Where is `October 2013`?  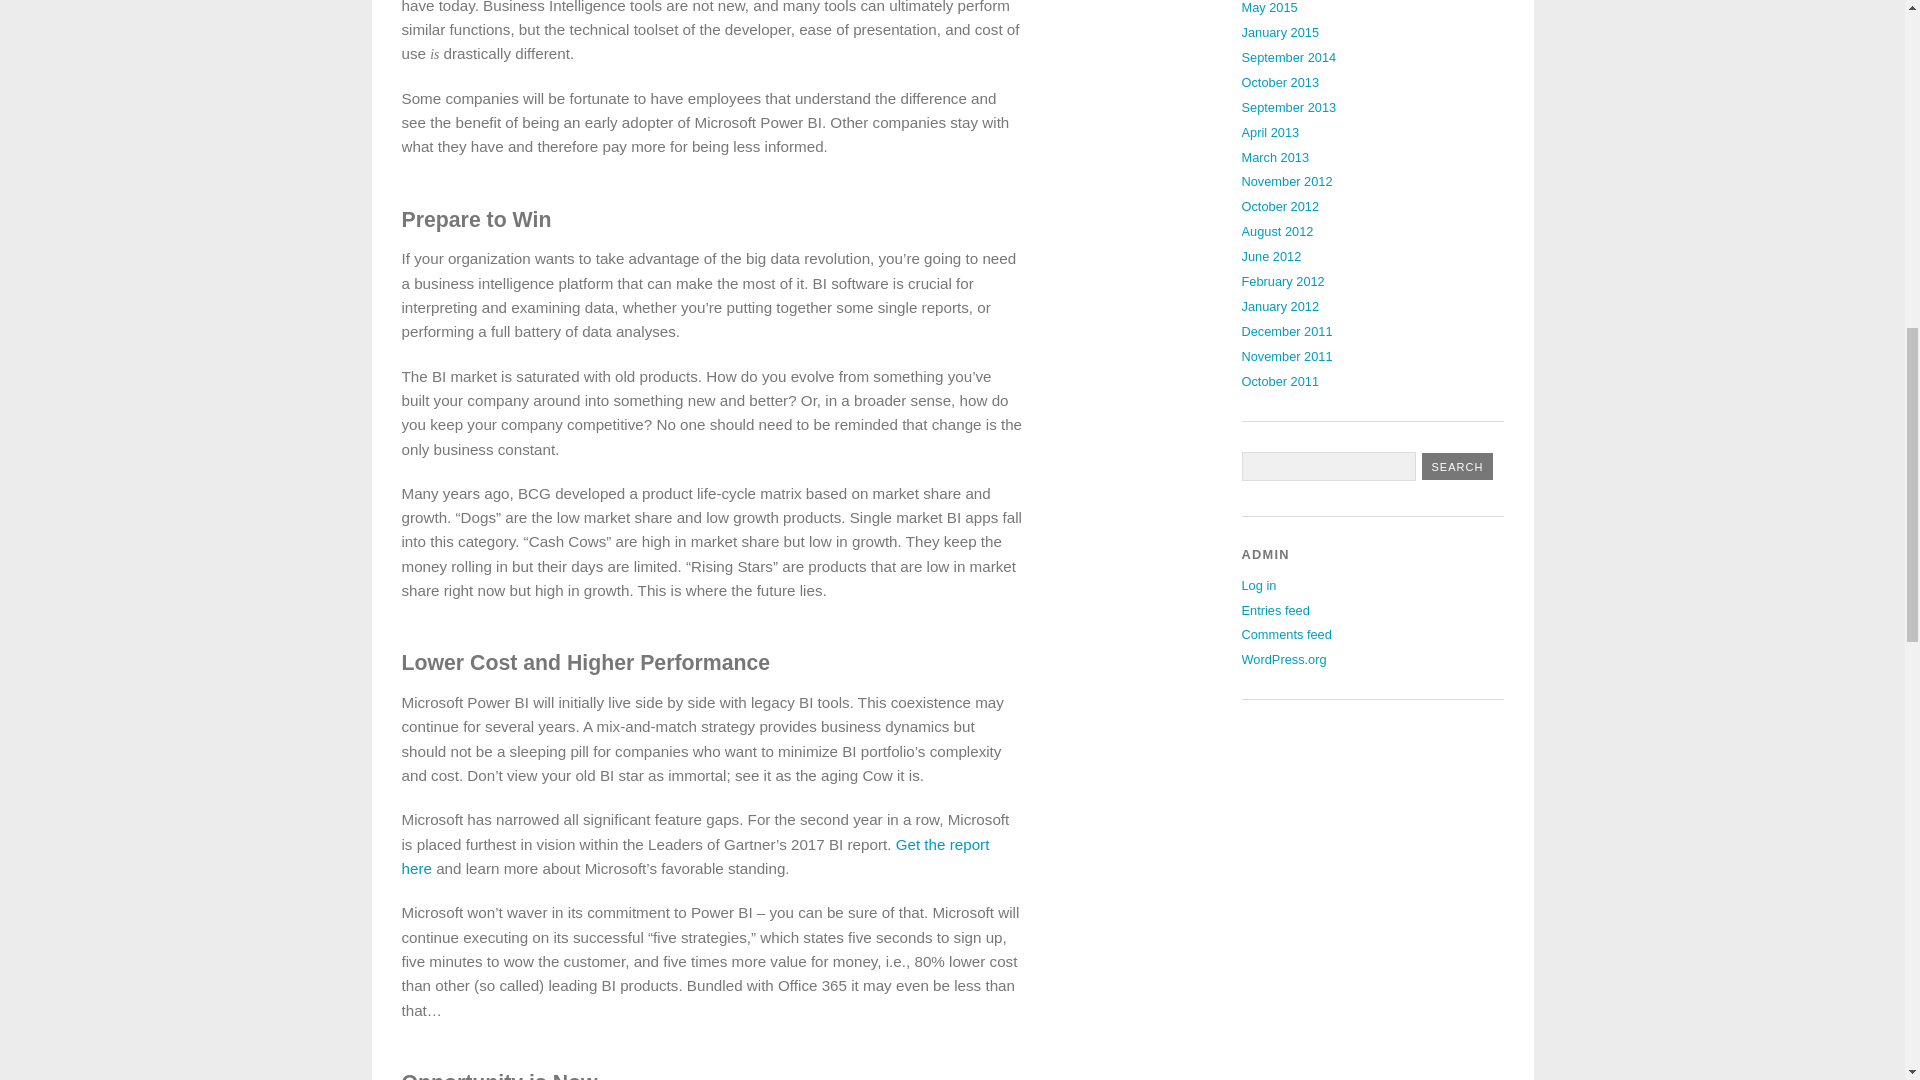 October 2013 is located at coordinates (1281, 82).